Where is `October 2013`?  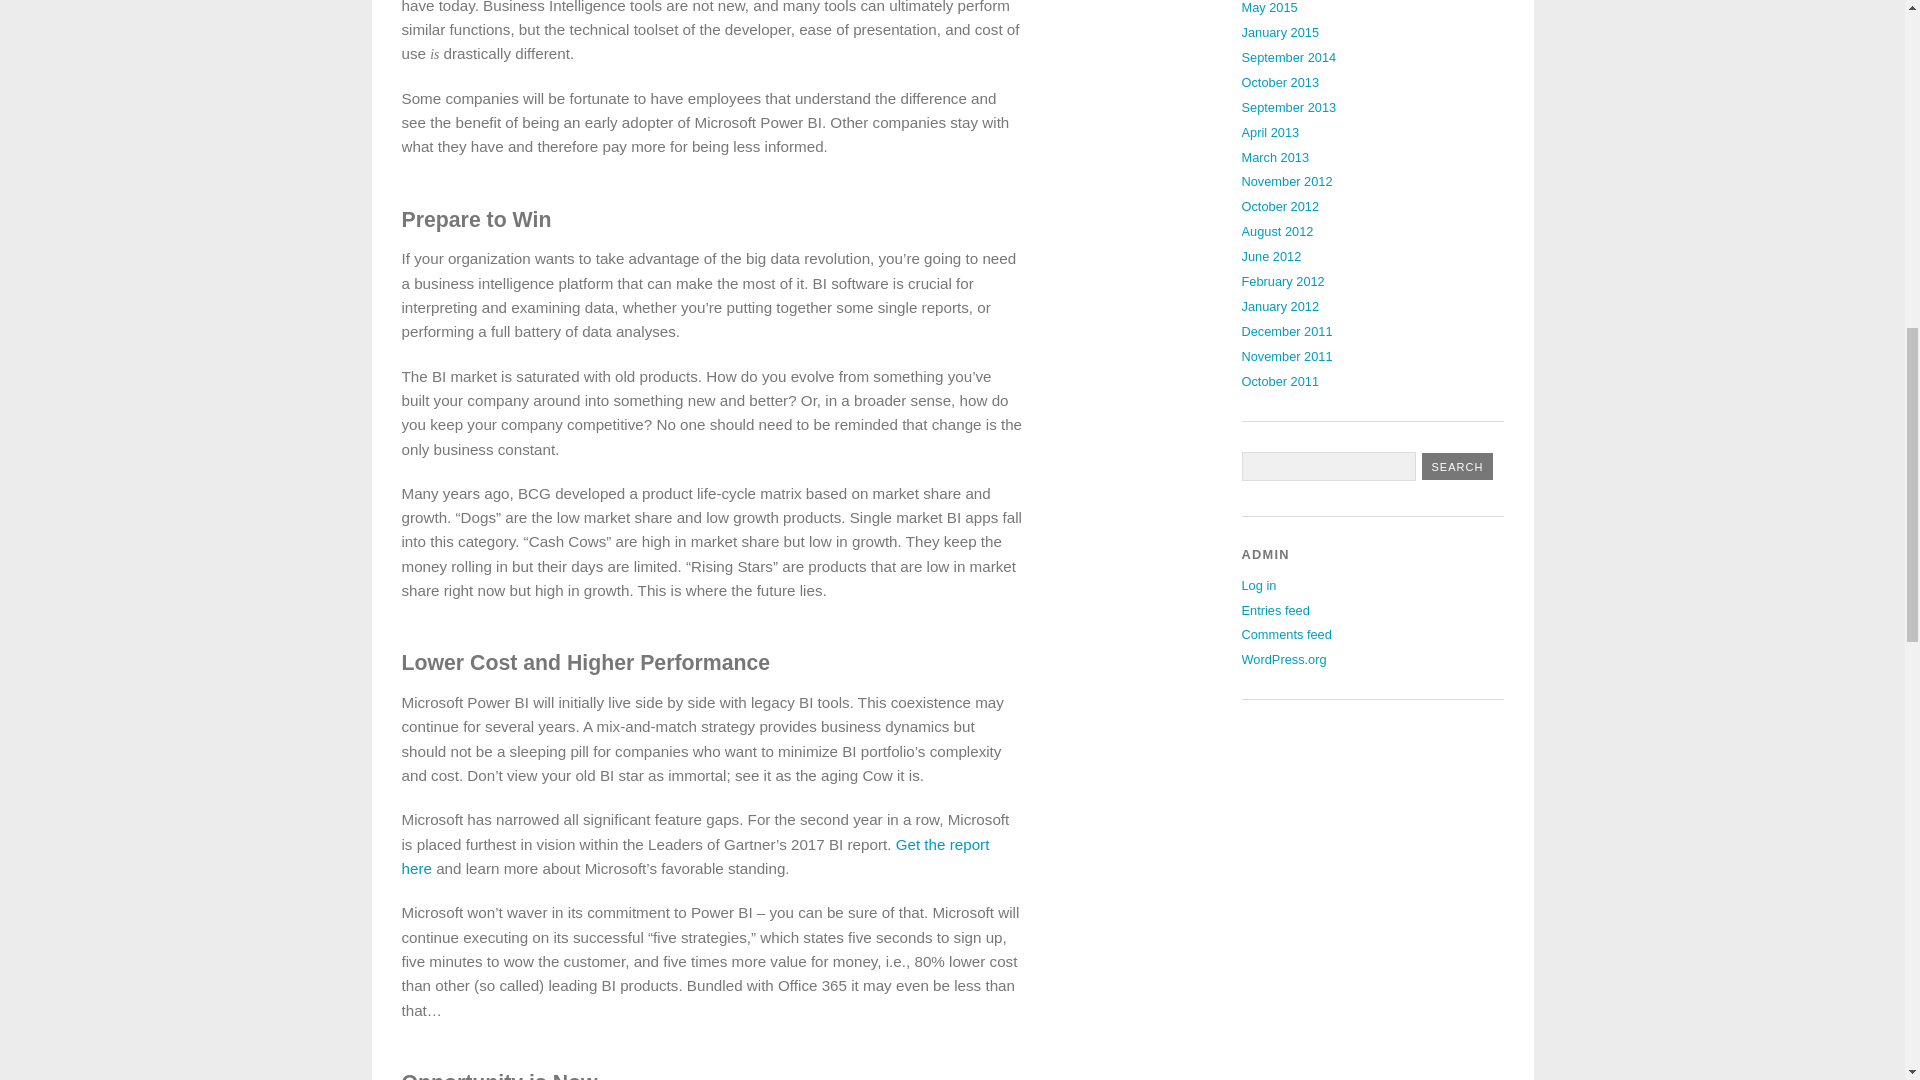 October 2013 is located at coordinates (1281, 82).